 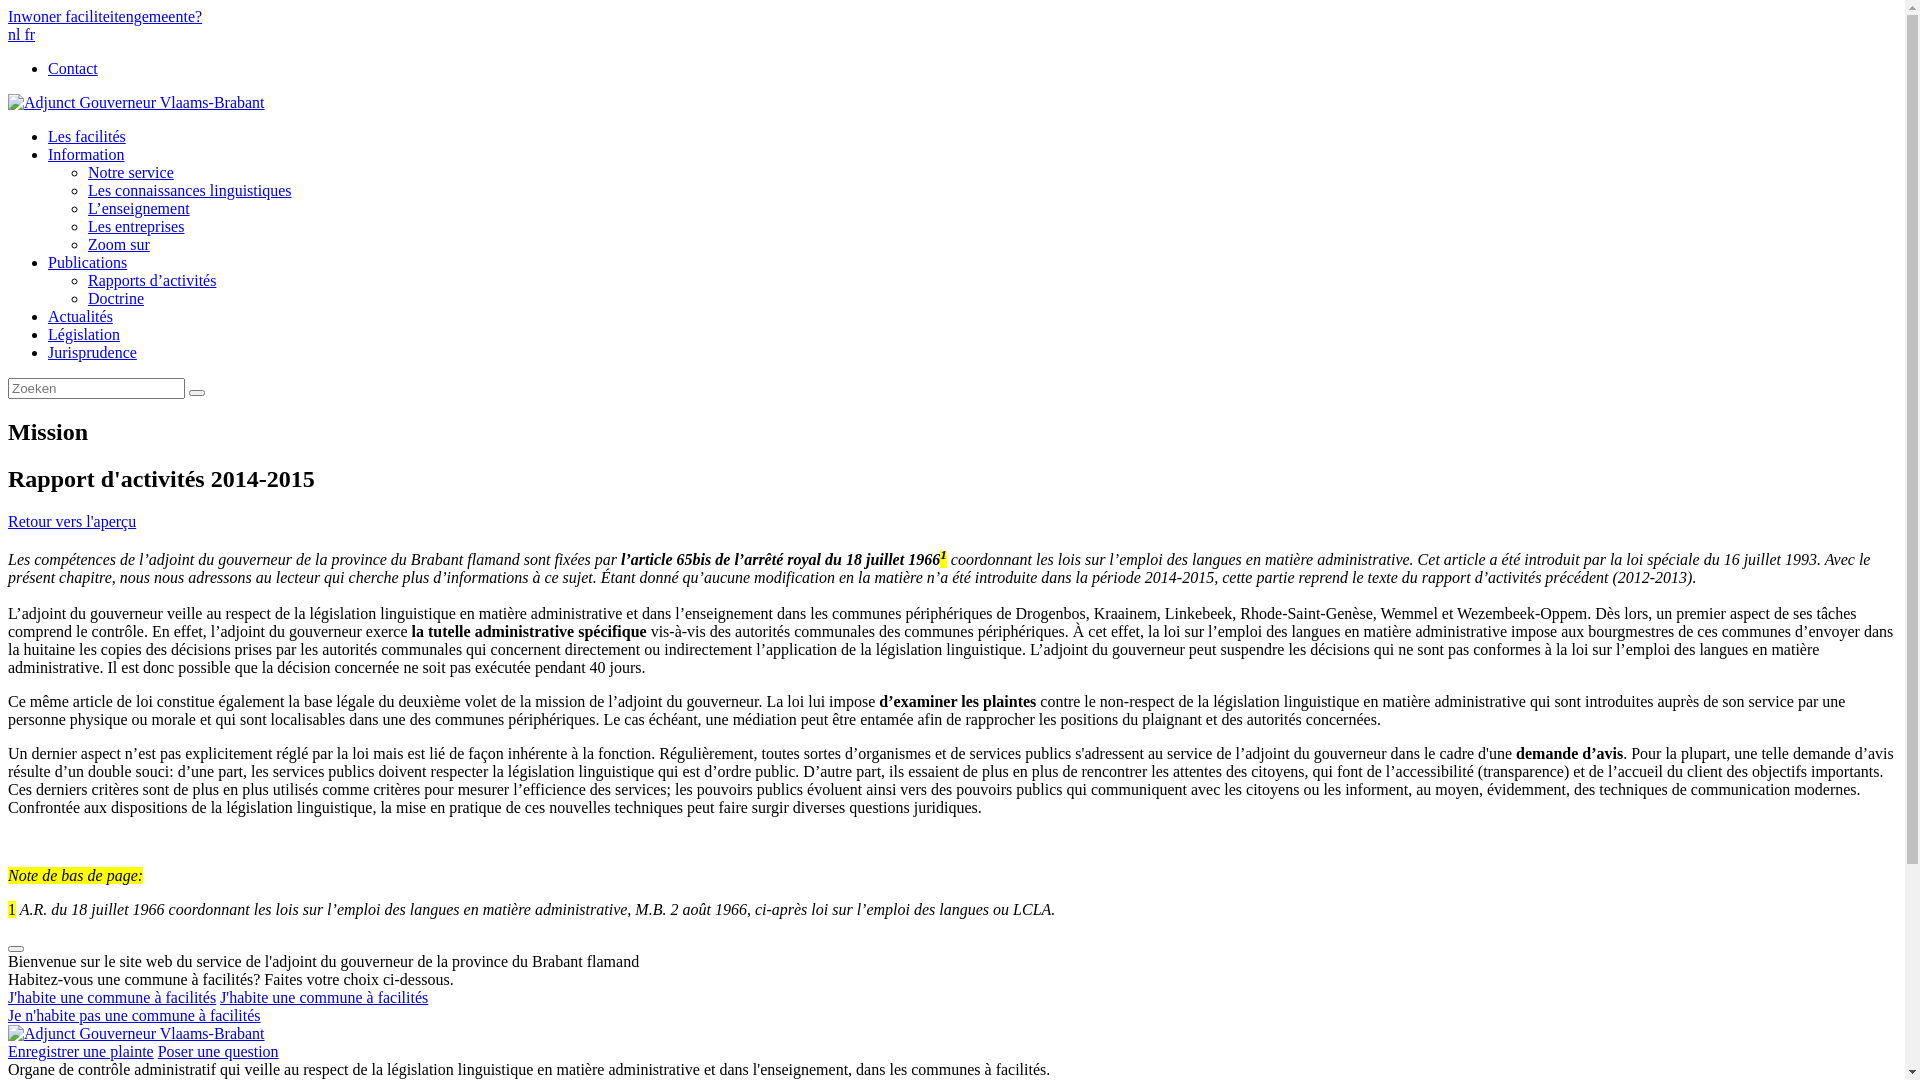 I want to click on Zoom sur, so click(x=119, y=244).